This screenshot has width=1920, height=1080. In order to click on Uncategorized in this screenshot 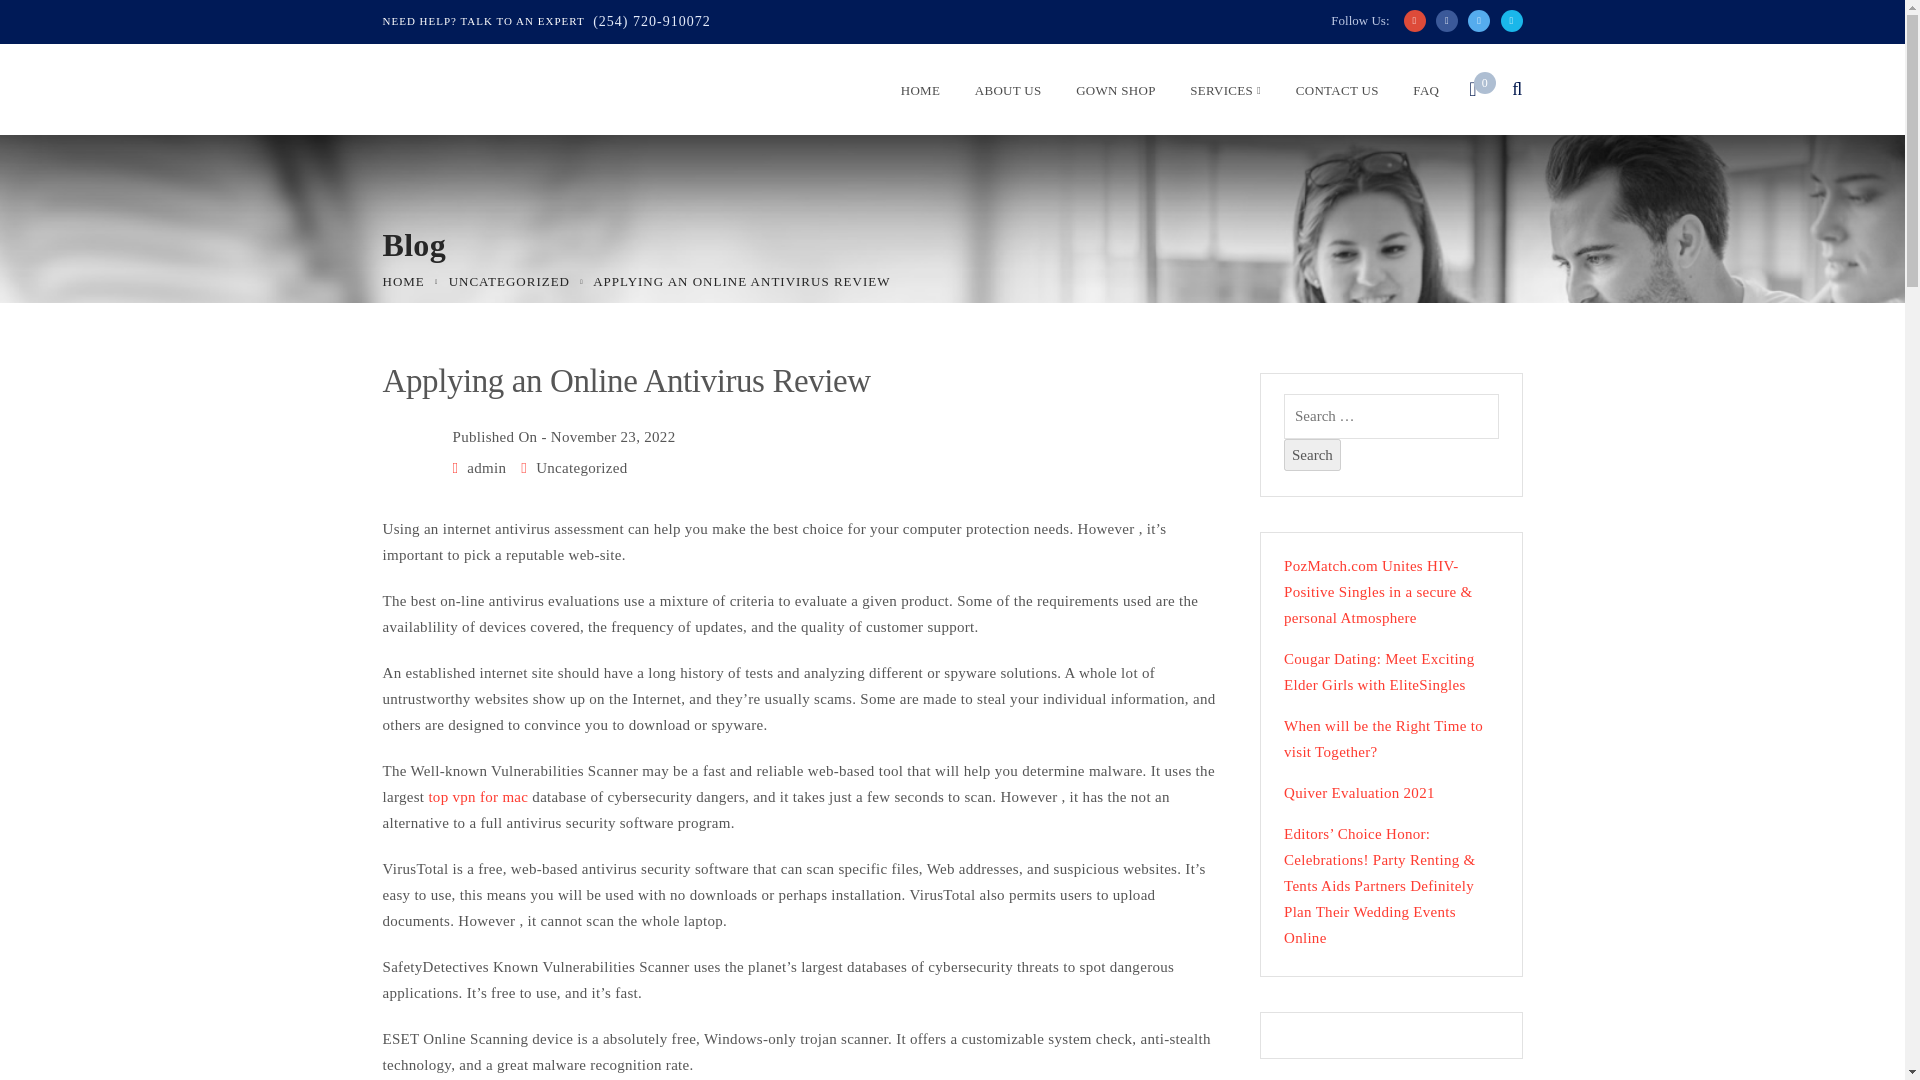, I will do `click(581, 468)`.